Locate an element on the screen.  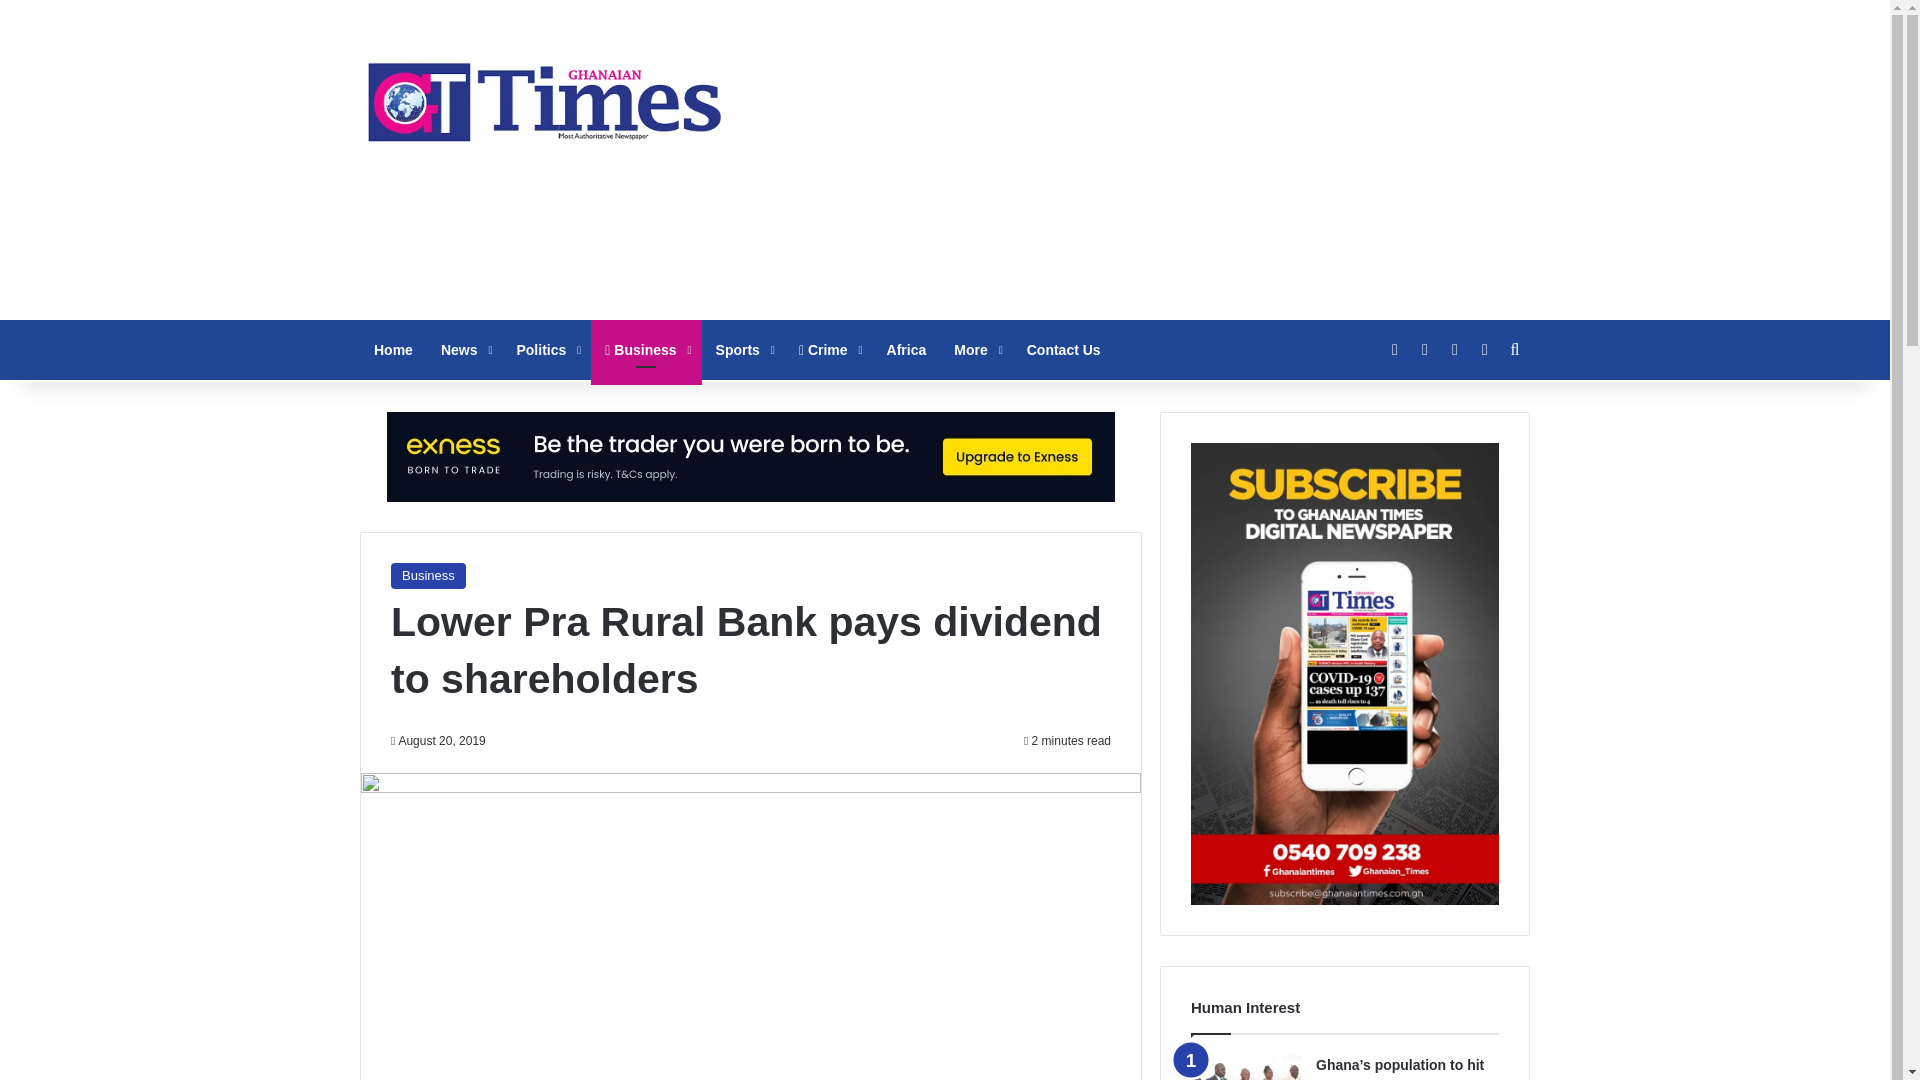
Home is located at coordinates (393, 350).